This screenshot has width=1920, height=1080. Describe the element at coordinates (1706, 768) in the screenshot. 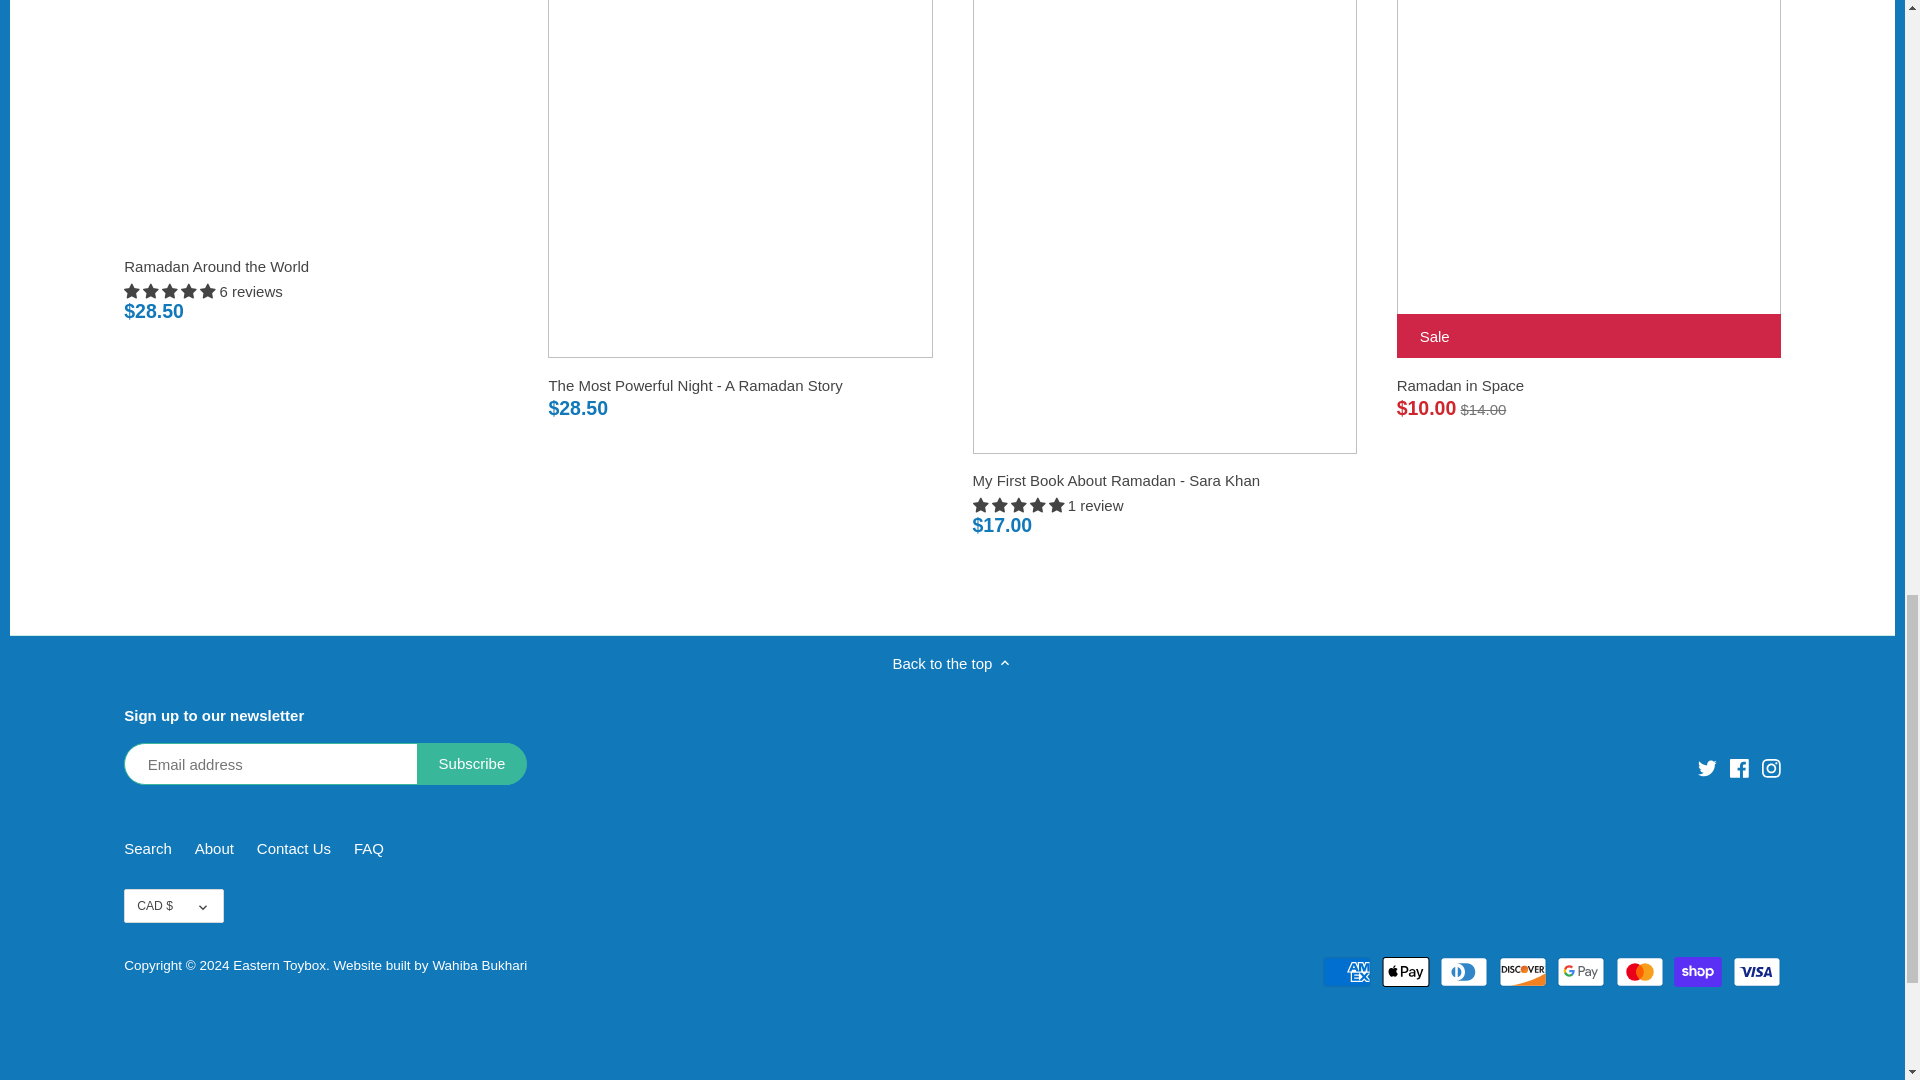

I see `Twitter` at that location.